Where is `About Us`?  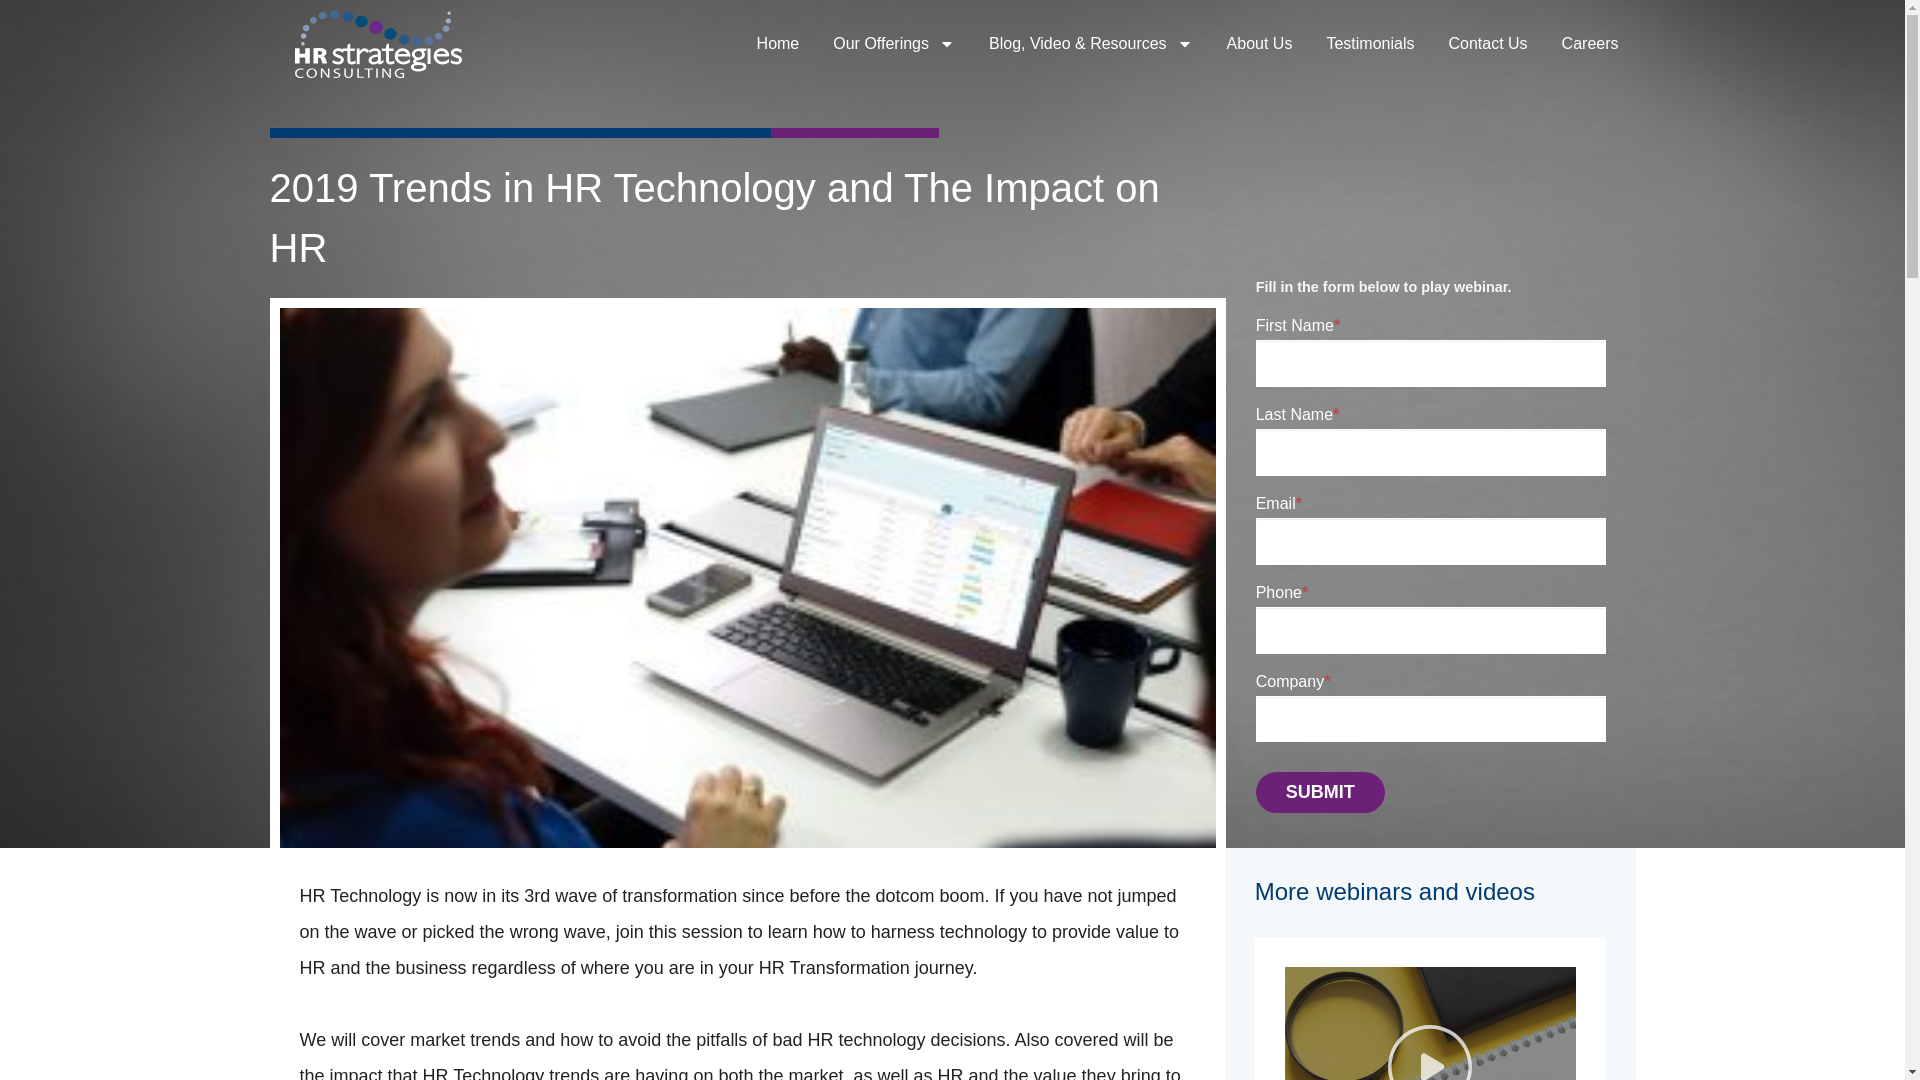
About Us is located at coordinates (1259, 44).